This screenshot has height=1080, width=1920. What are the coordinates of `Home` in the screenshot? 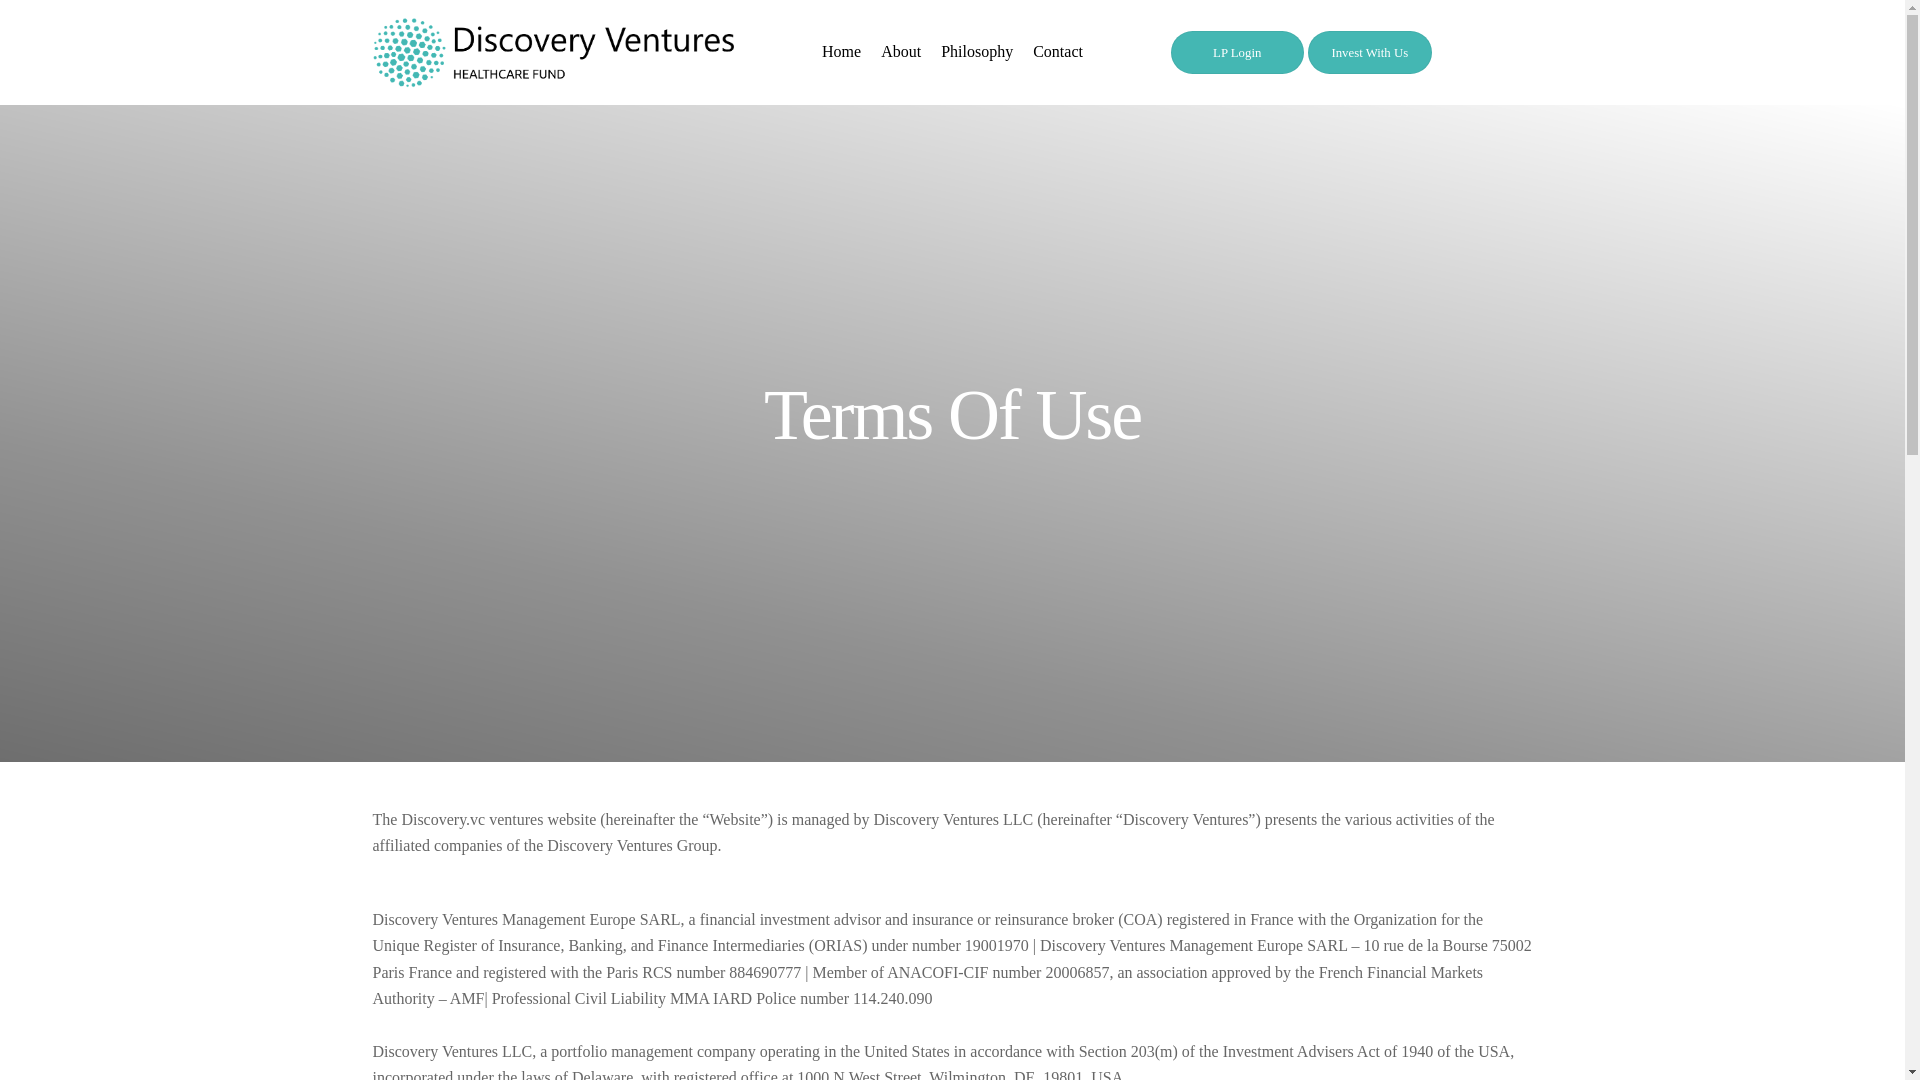 It's located at (842, 52).